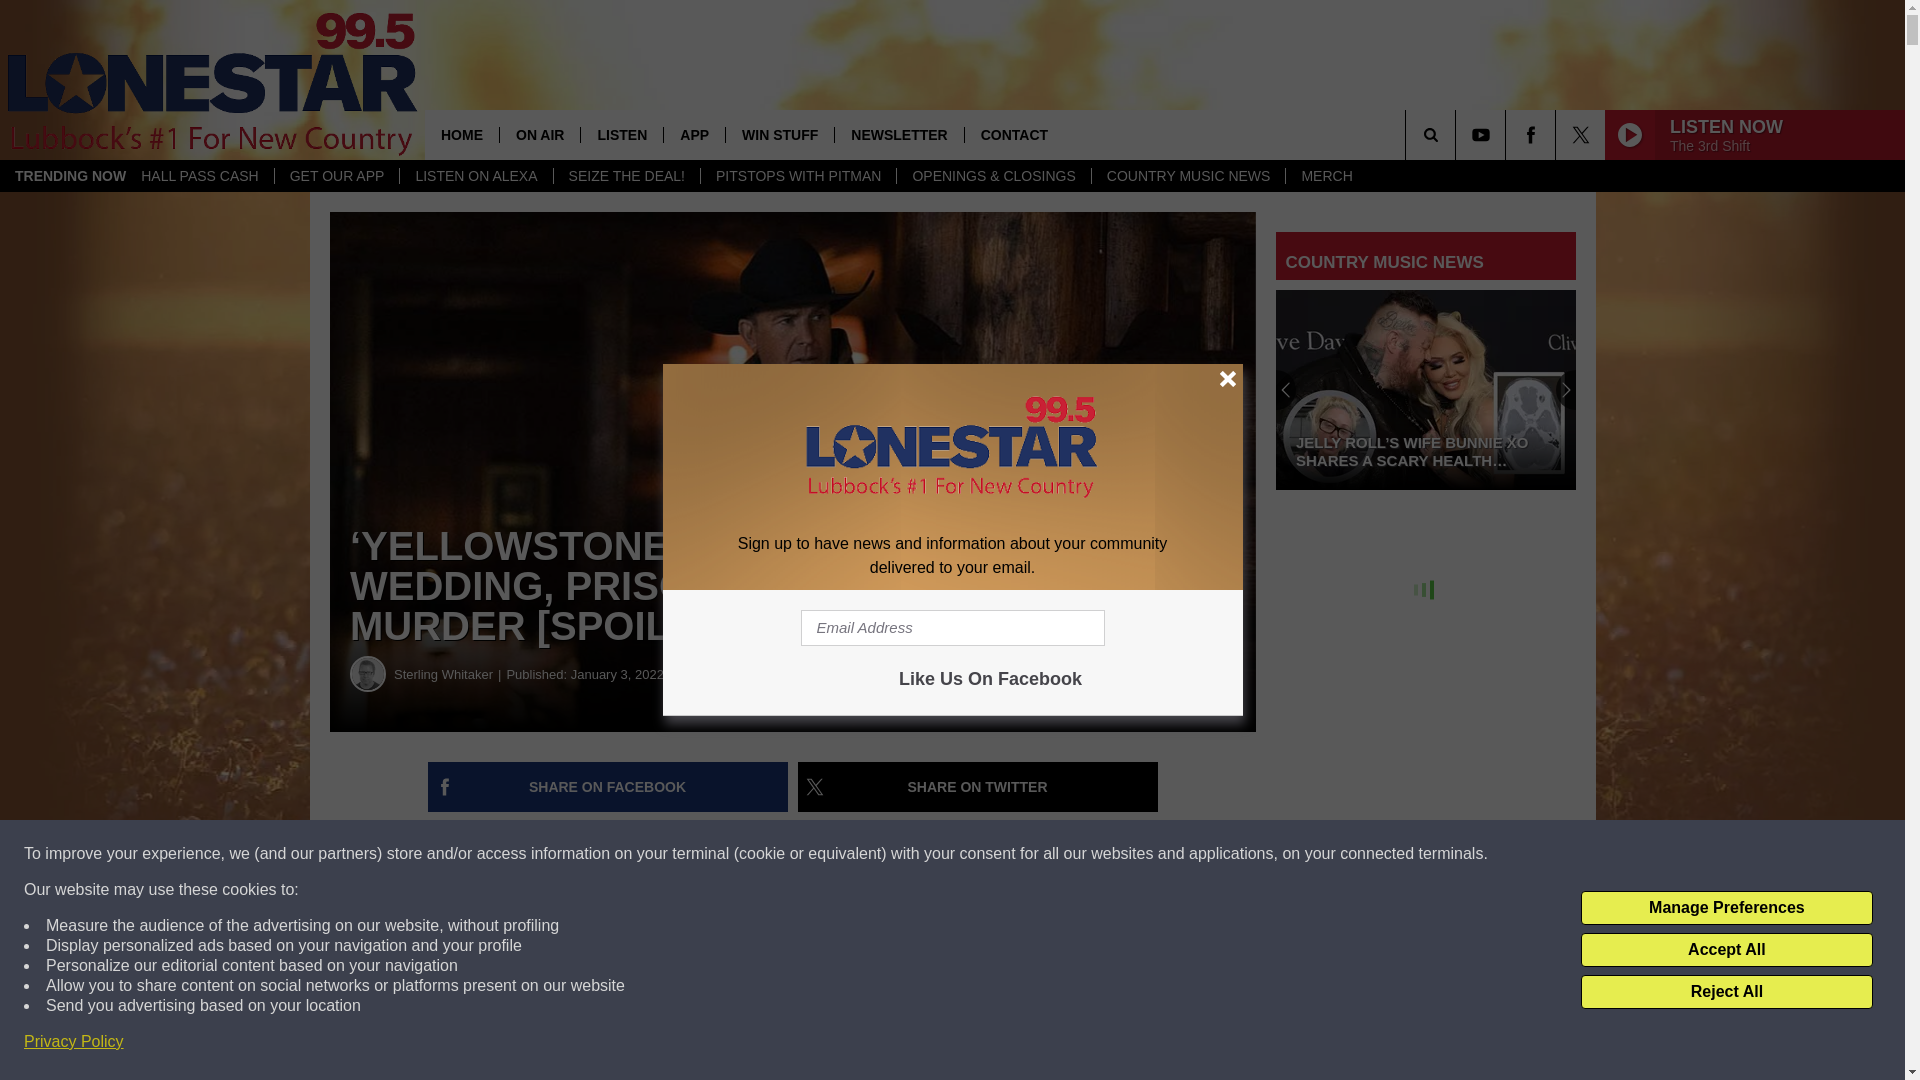  What do you see at coordinates (1326, 176) in the screenshot?
I see `MERCH` at bounding box center [1326, 176].